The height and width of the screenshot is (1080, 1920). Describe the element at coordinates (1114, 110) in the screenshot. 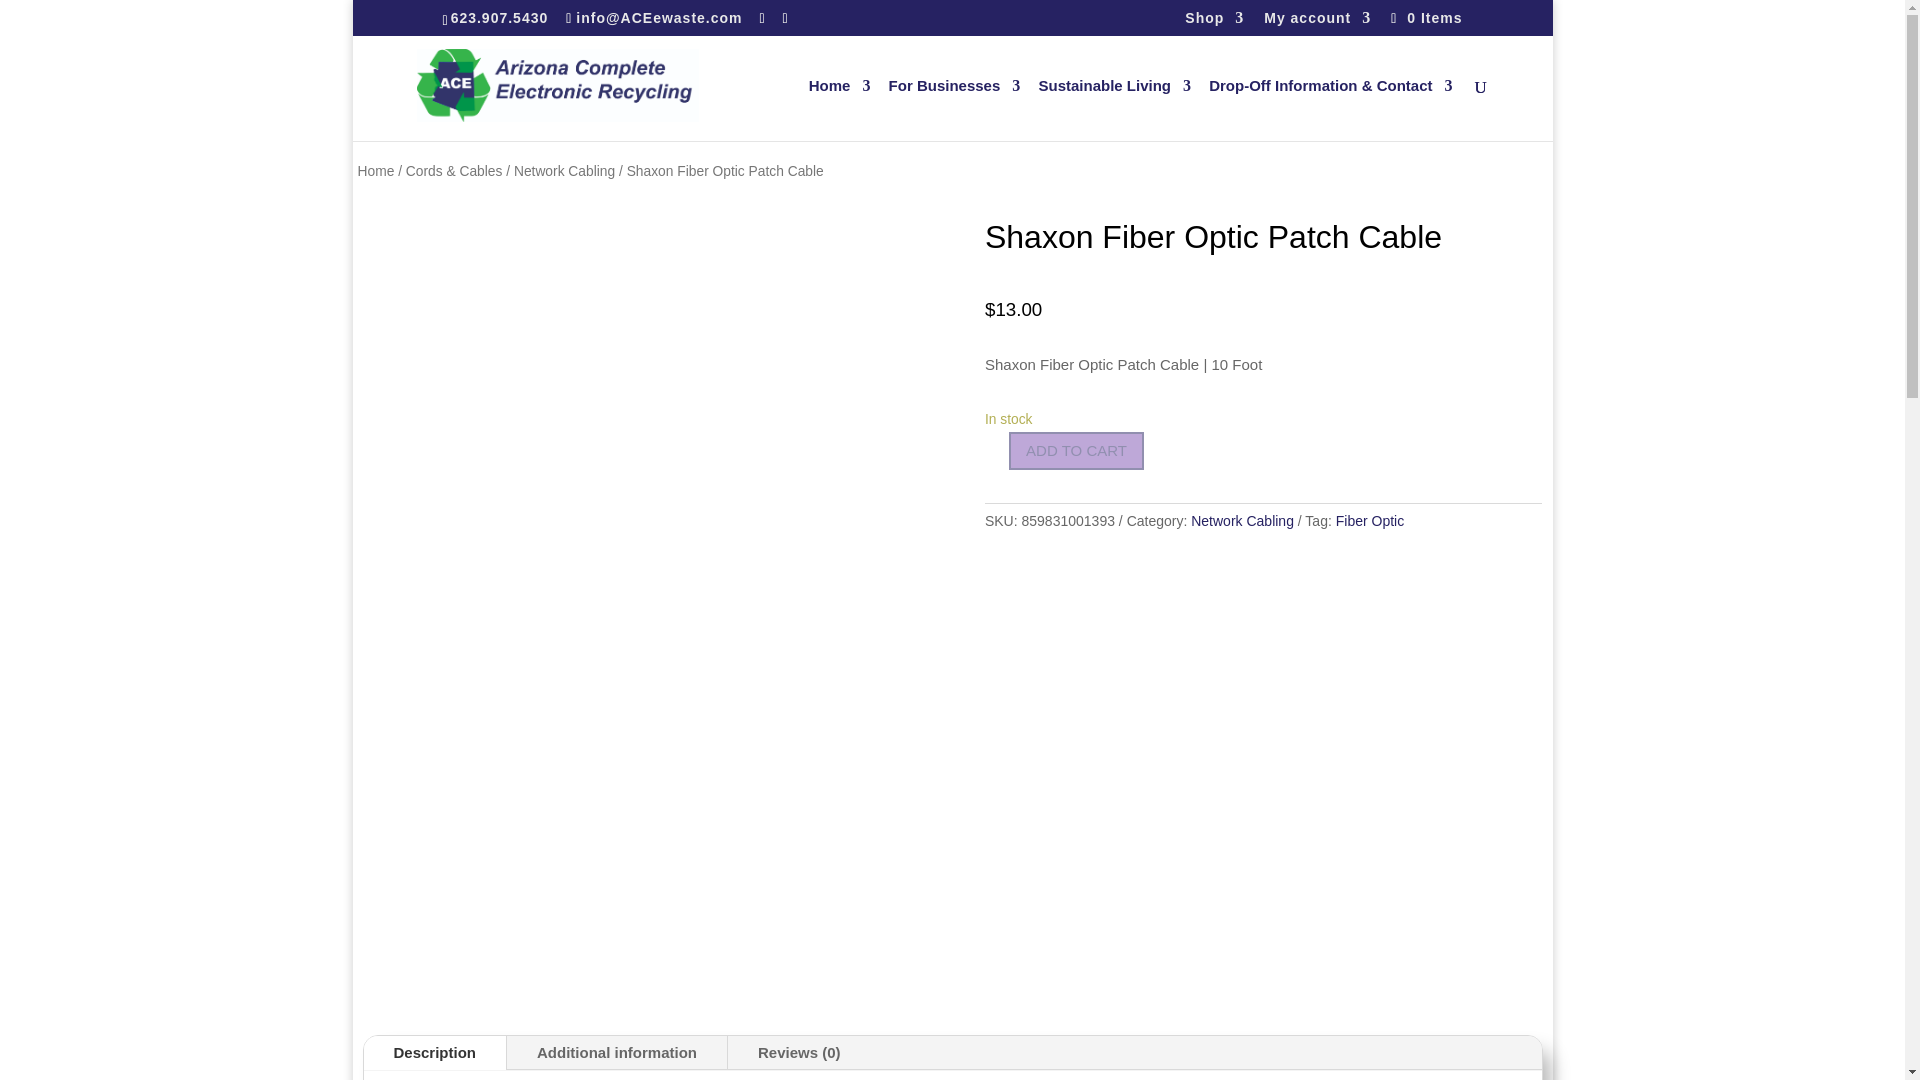

I see `Sustainable Living` at that location.